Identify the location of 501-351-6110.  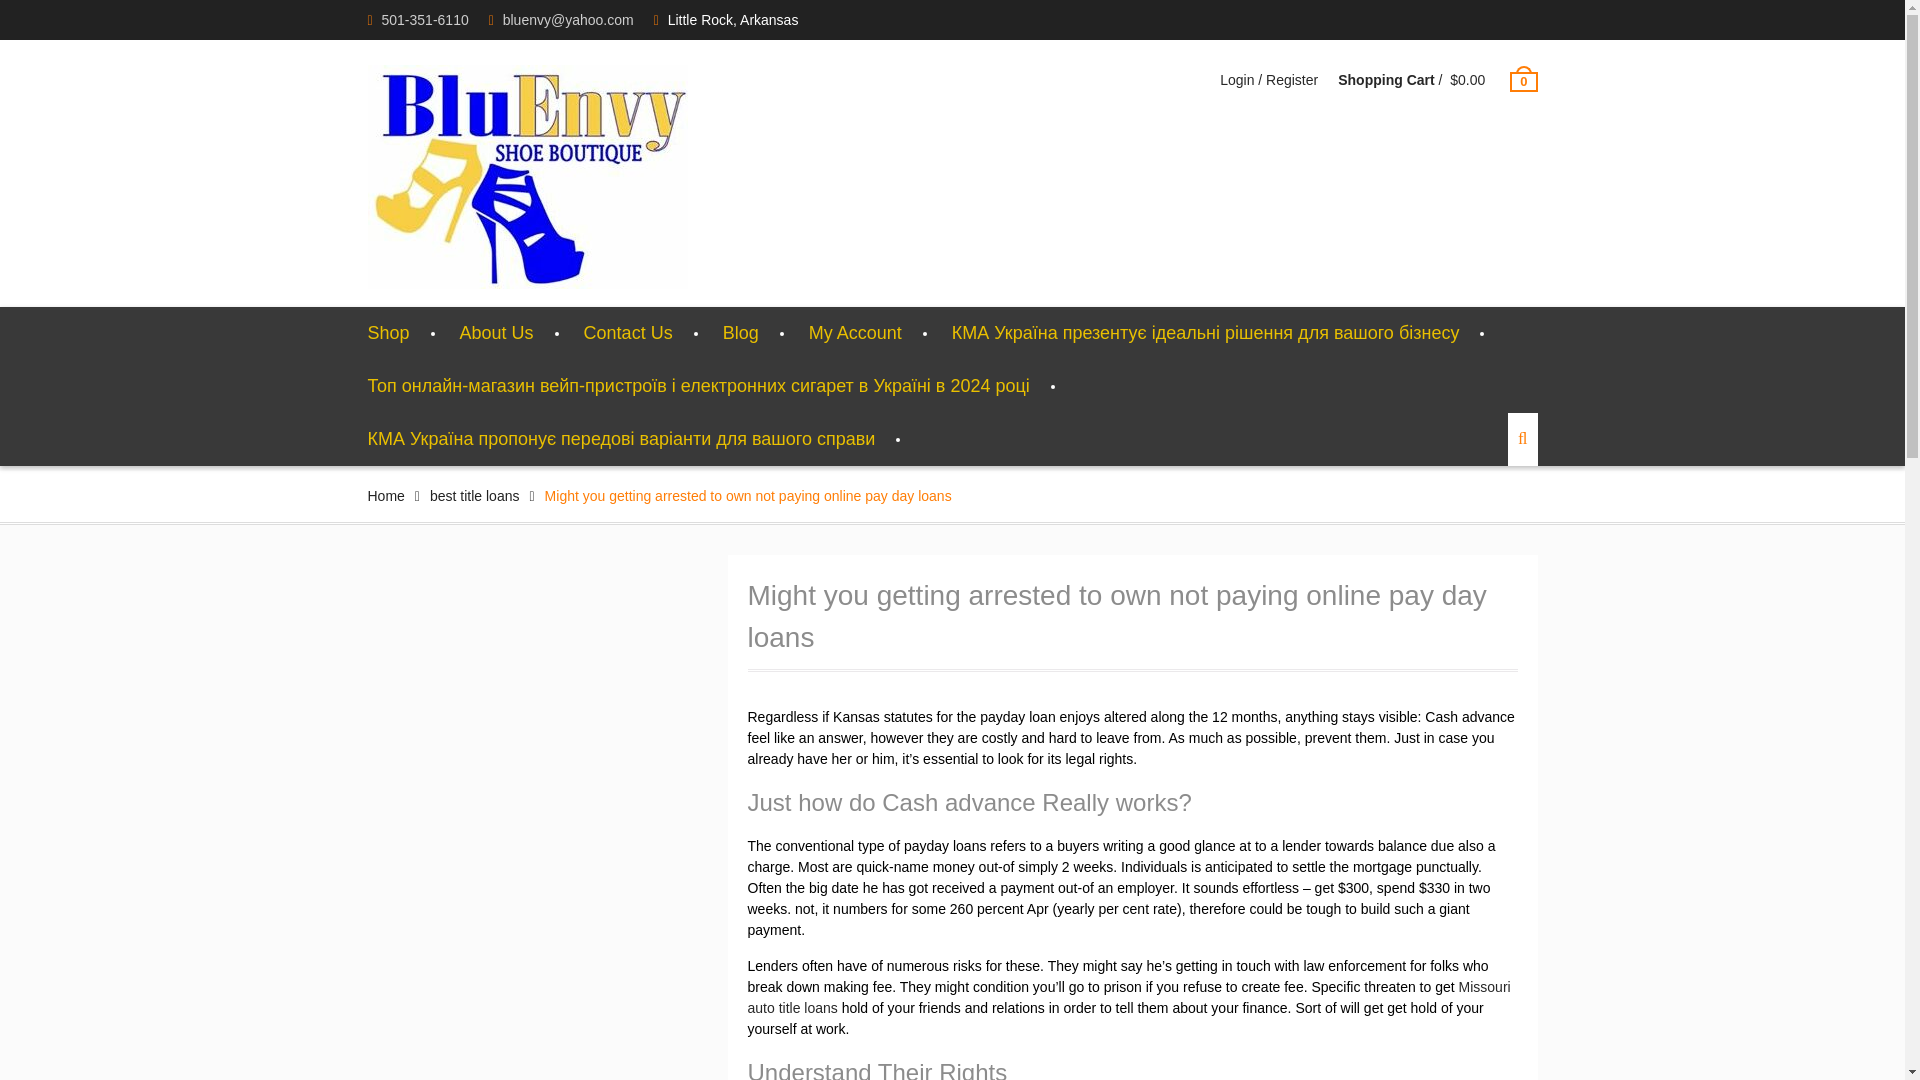
(425, 20).